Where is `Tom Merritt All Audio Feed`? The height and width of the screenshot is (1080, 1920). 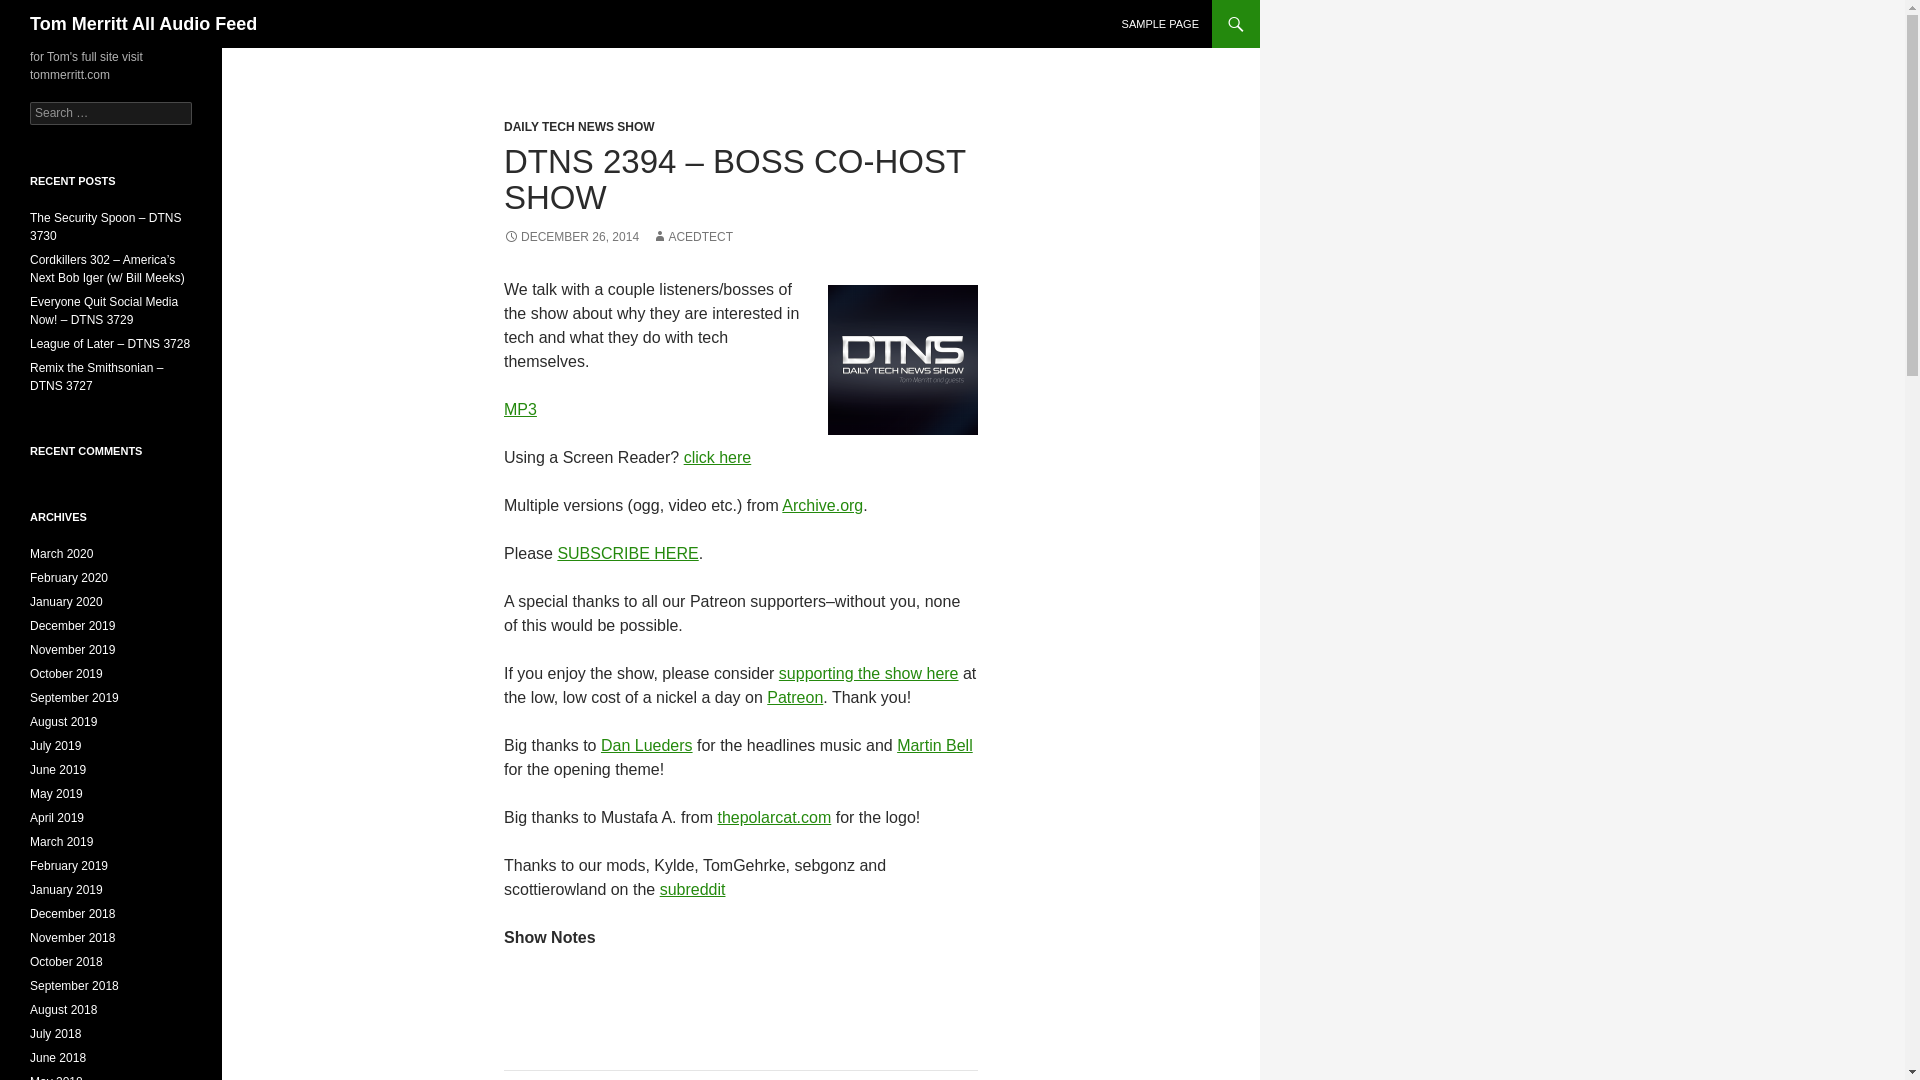
Tom Merritt All Audio Feed is located at coordinates (144, 24).